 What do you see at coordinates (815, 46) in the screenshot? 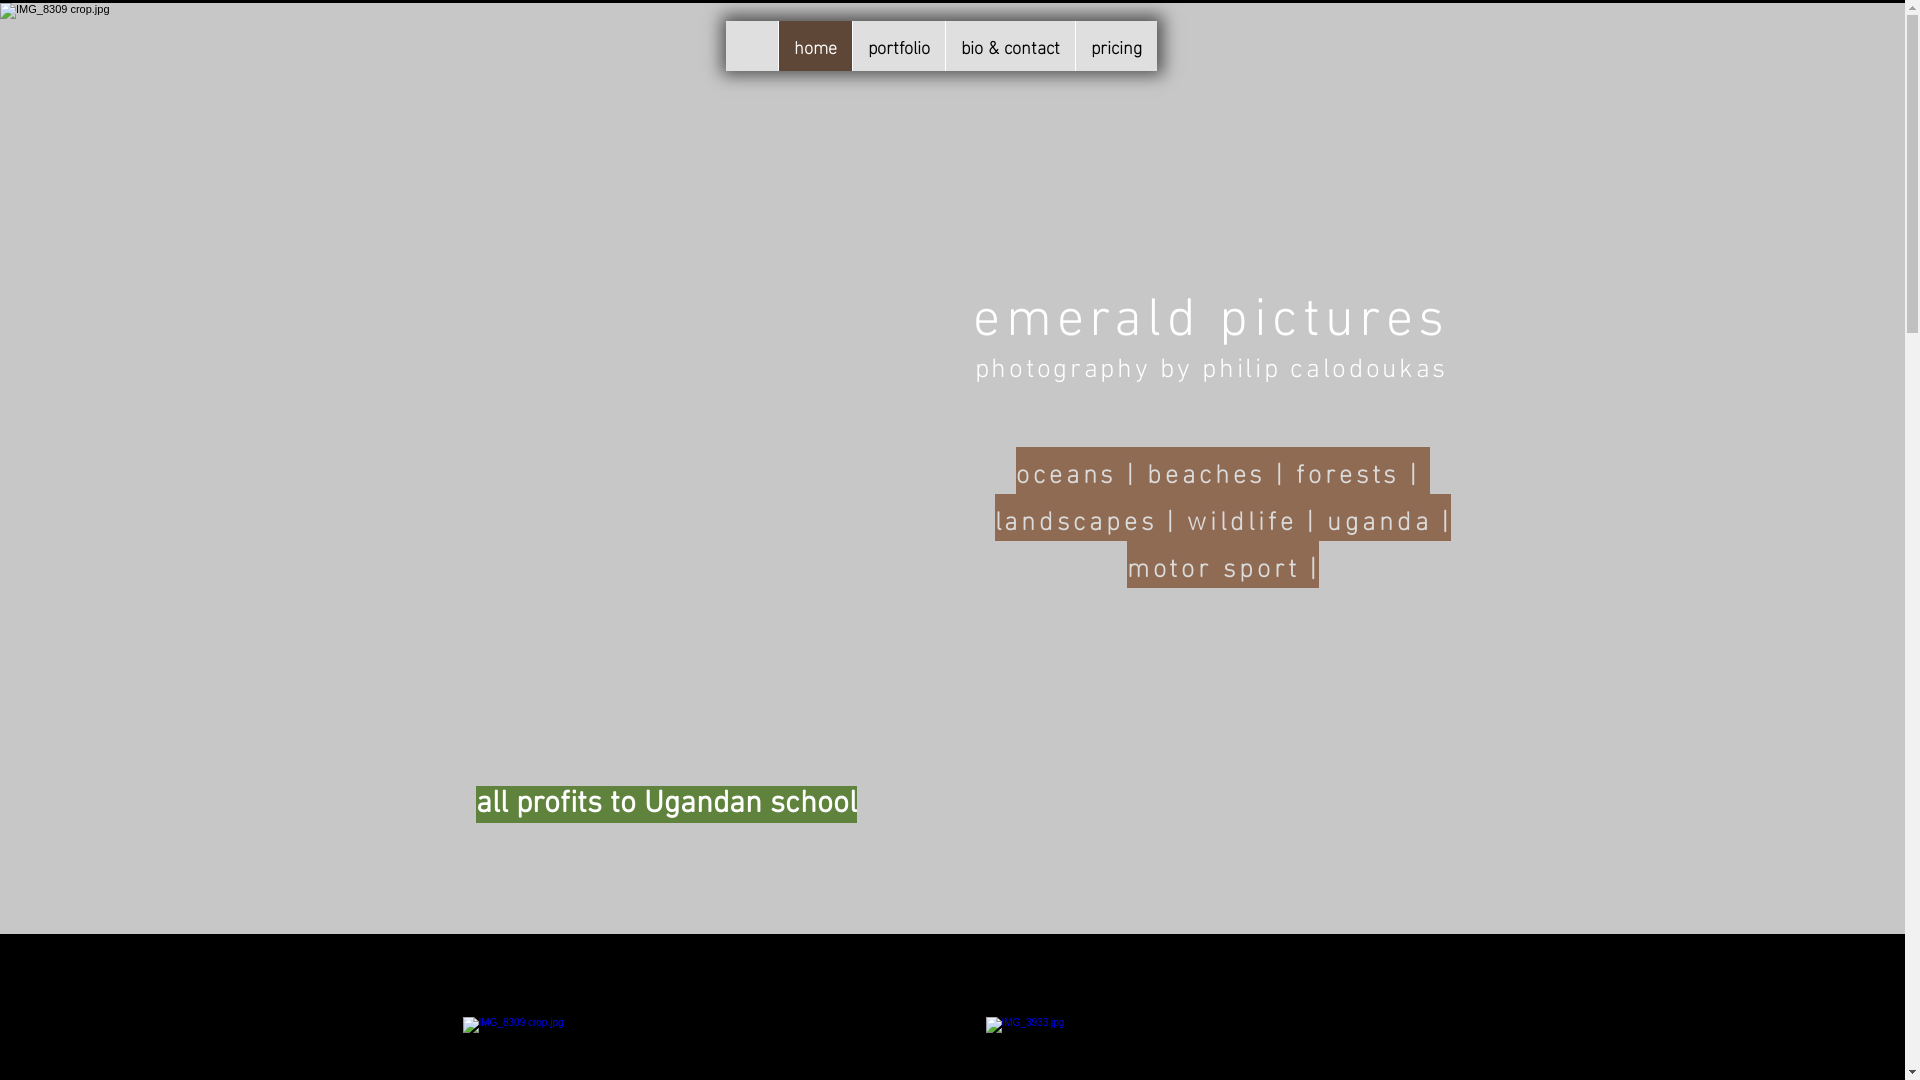
I see `home` at bounding box center [815, 46].